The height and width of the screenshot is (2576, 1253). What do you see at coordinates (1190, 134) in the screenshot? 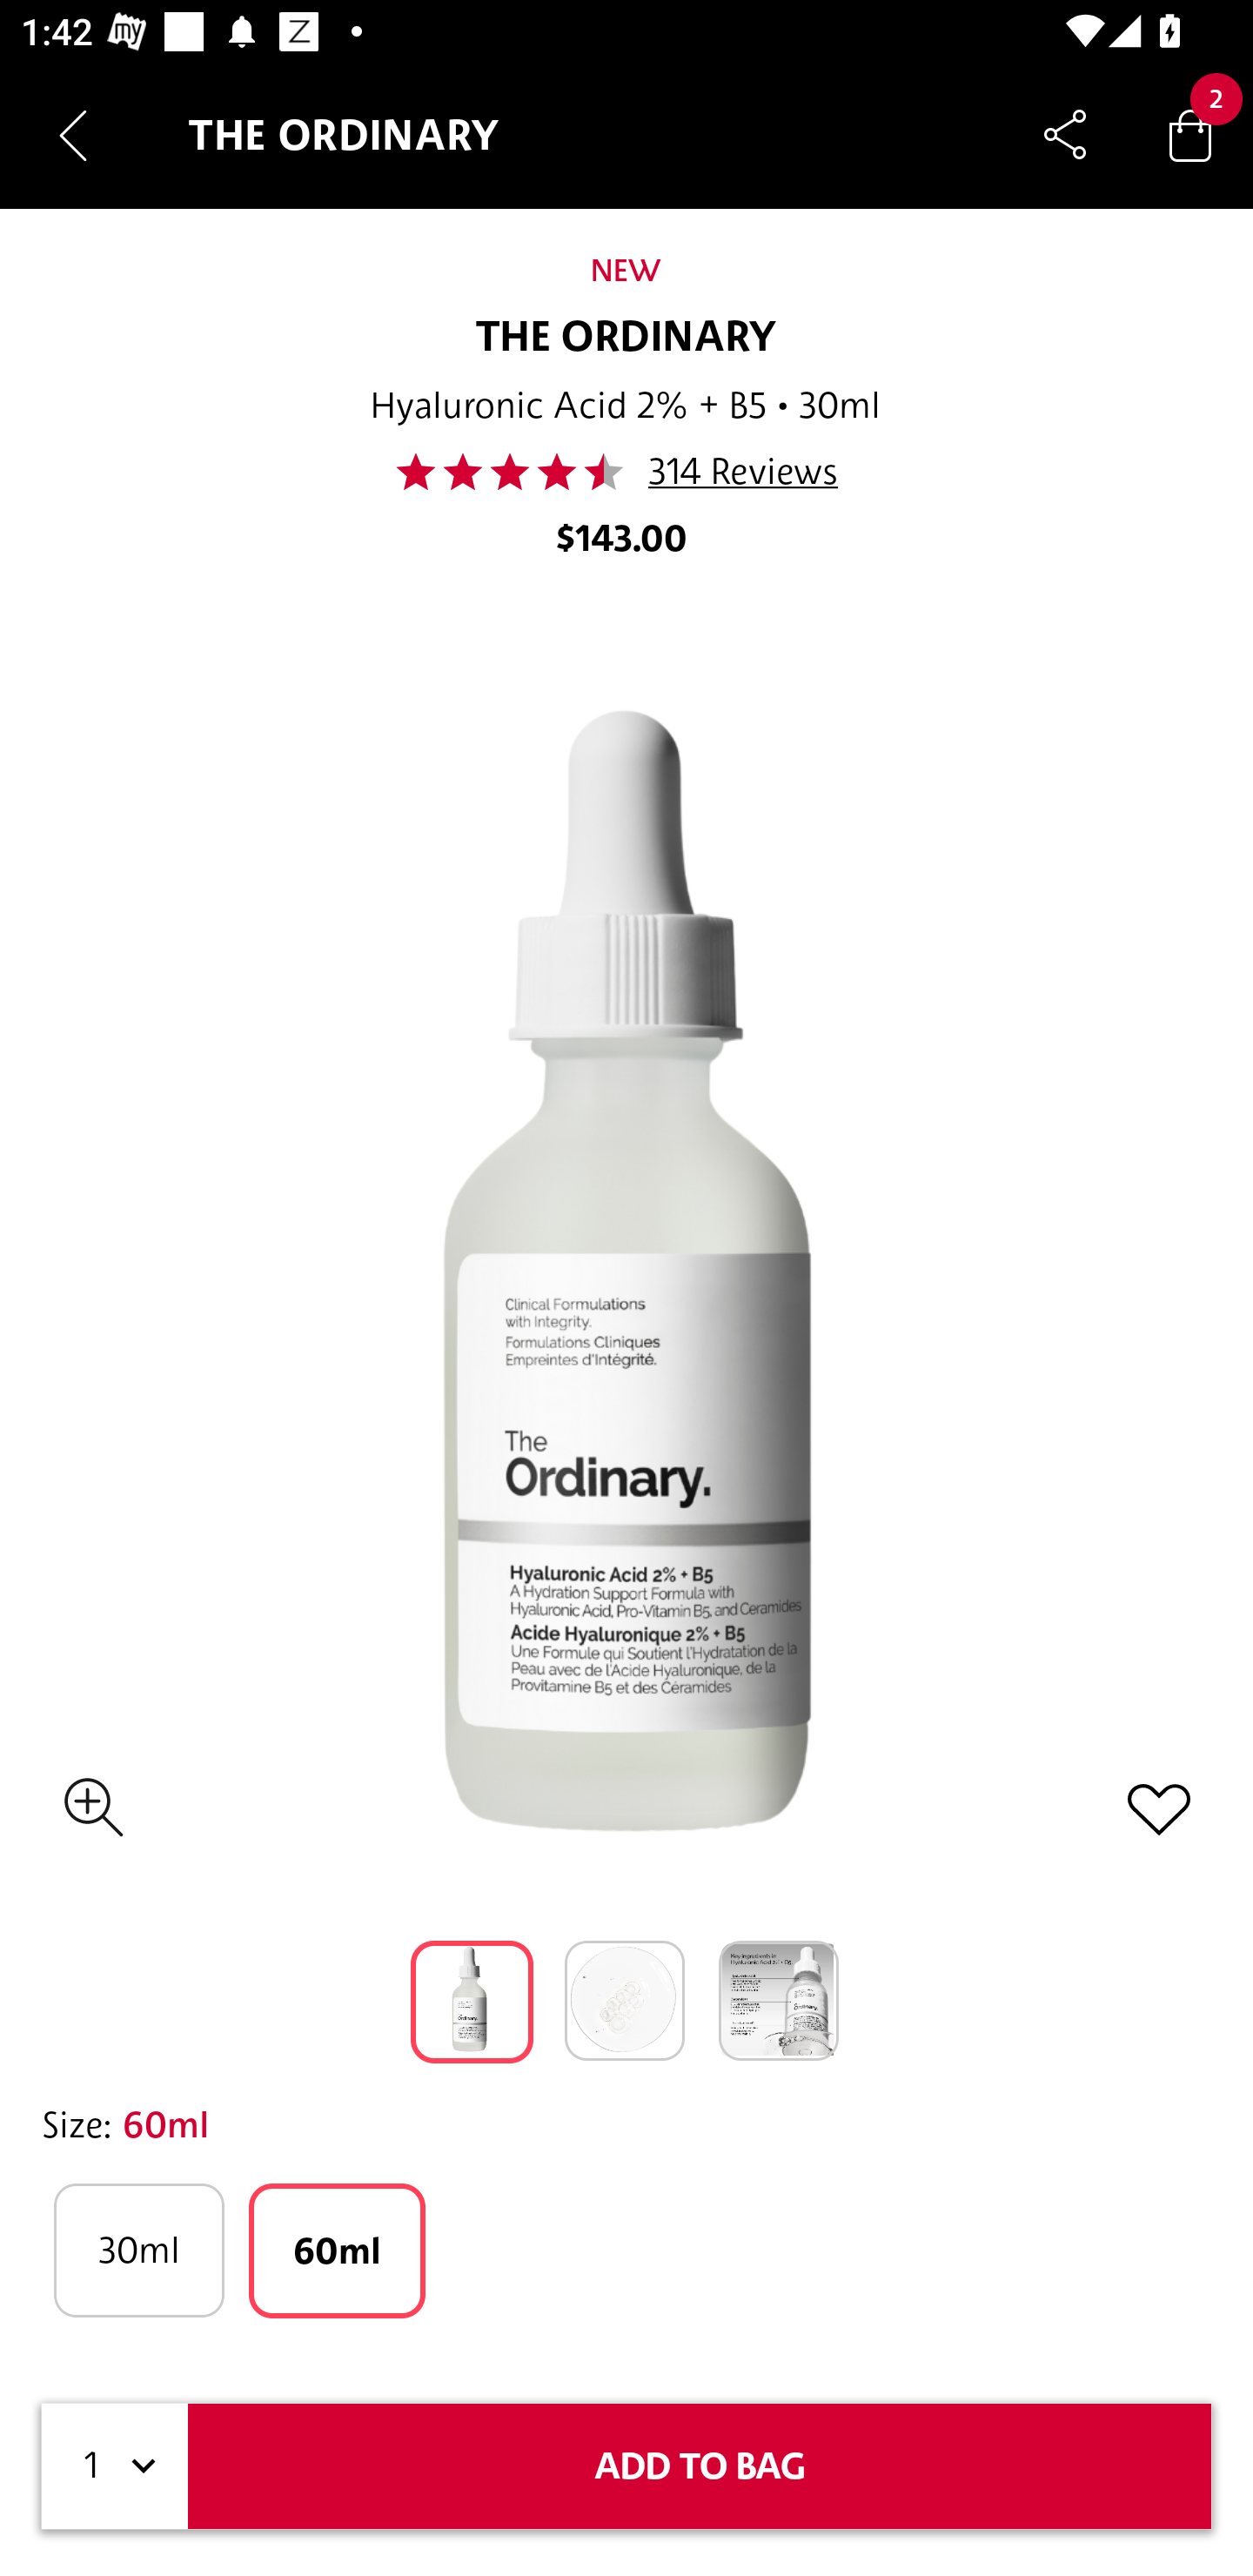
I see `Bag` at bounding box center [1190, 134].